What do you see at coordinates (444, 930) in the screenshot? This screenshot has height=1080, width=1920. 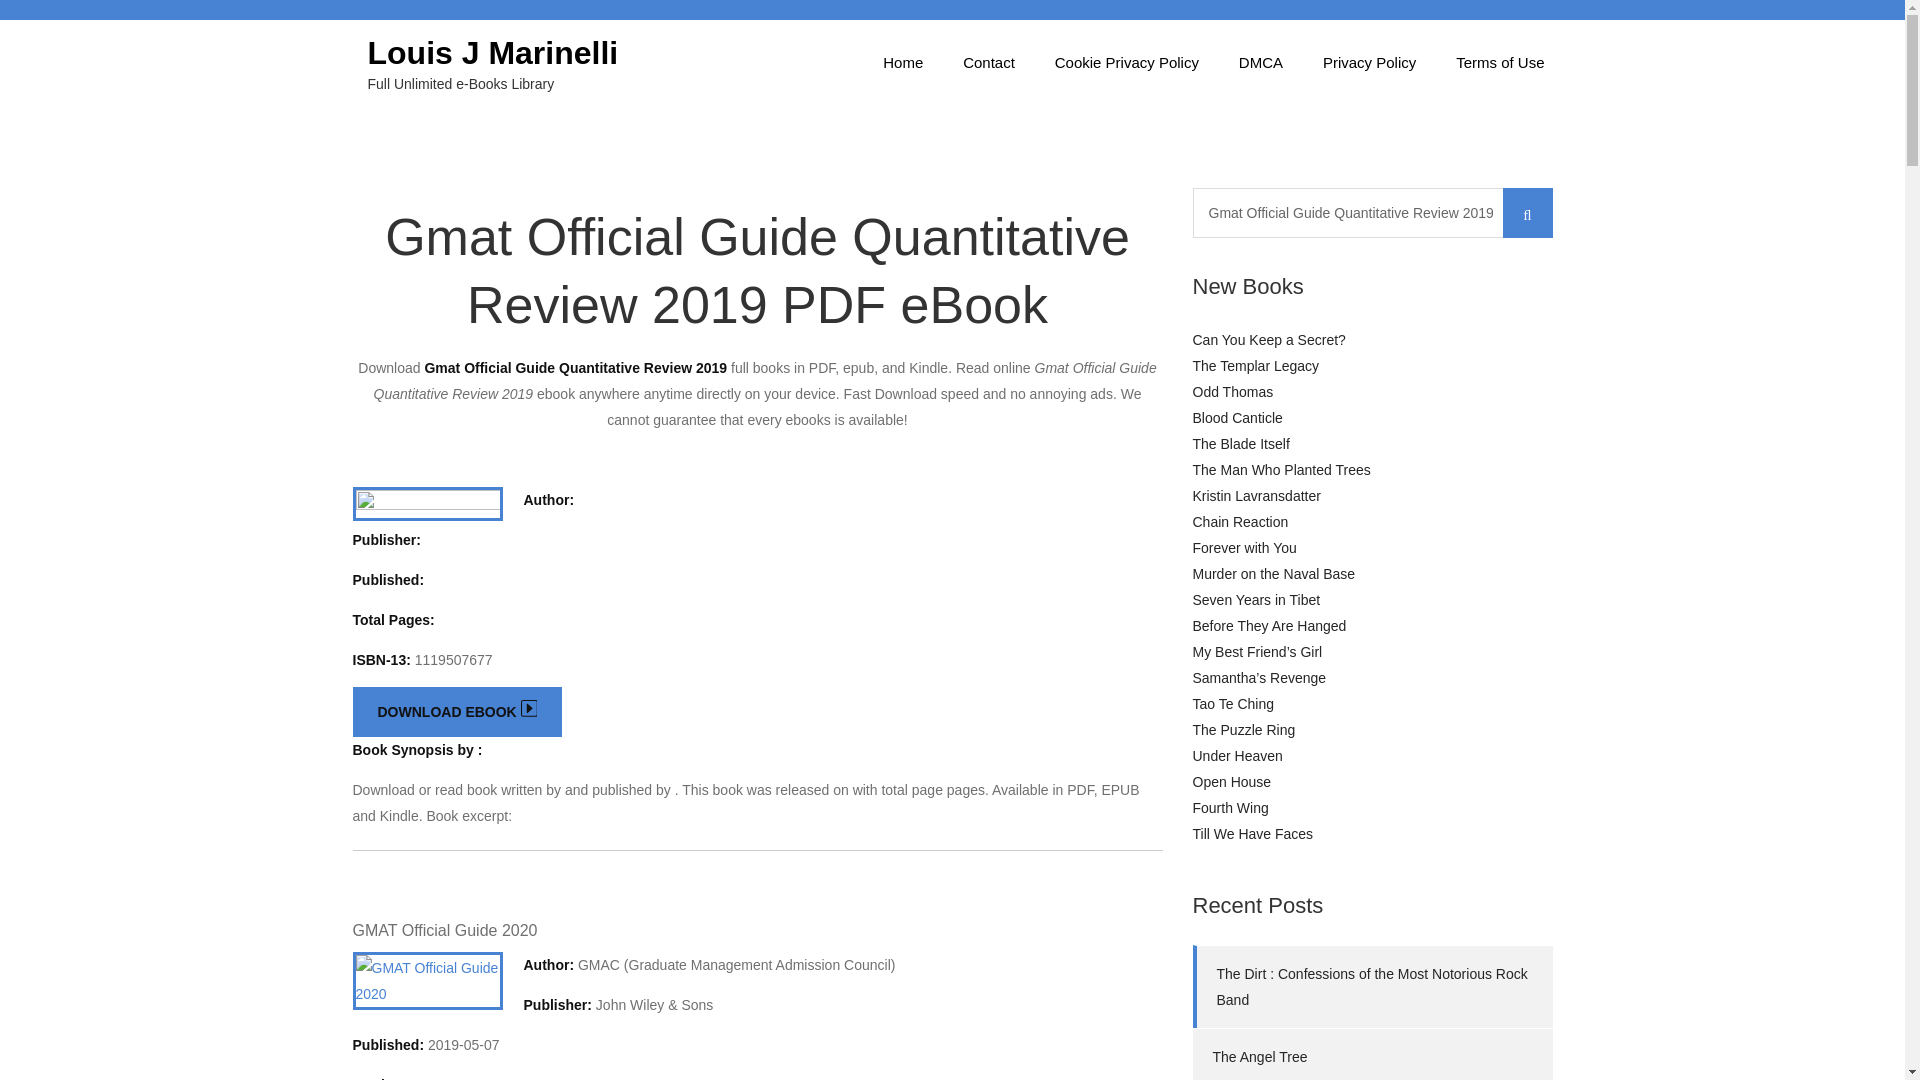 I see `GMAT Official Guide 2020` at bounding box center [444, 930].